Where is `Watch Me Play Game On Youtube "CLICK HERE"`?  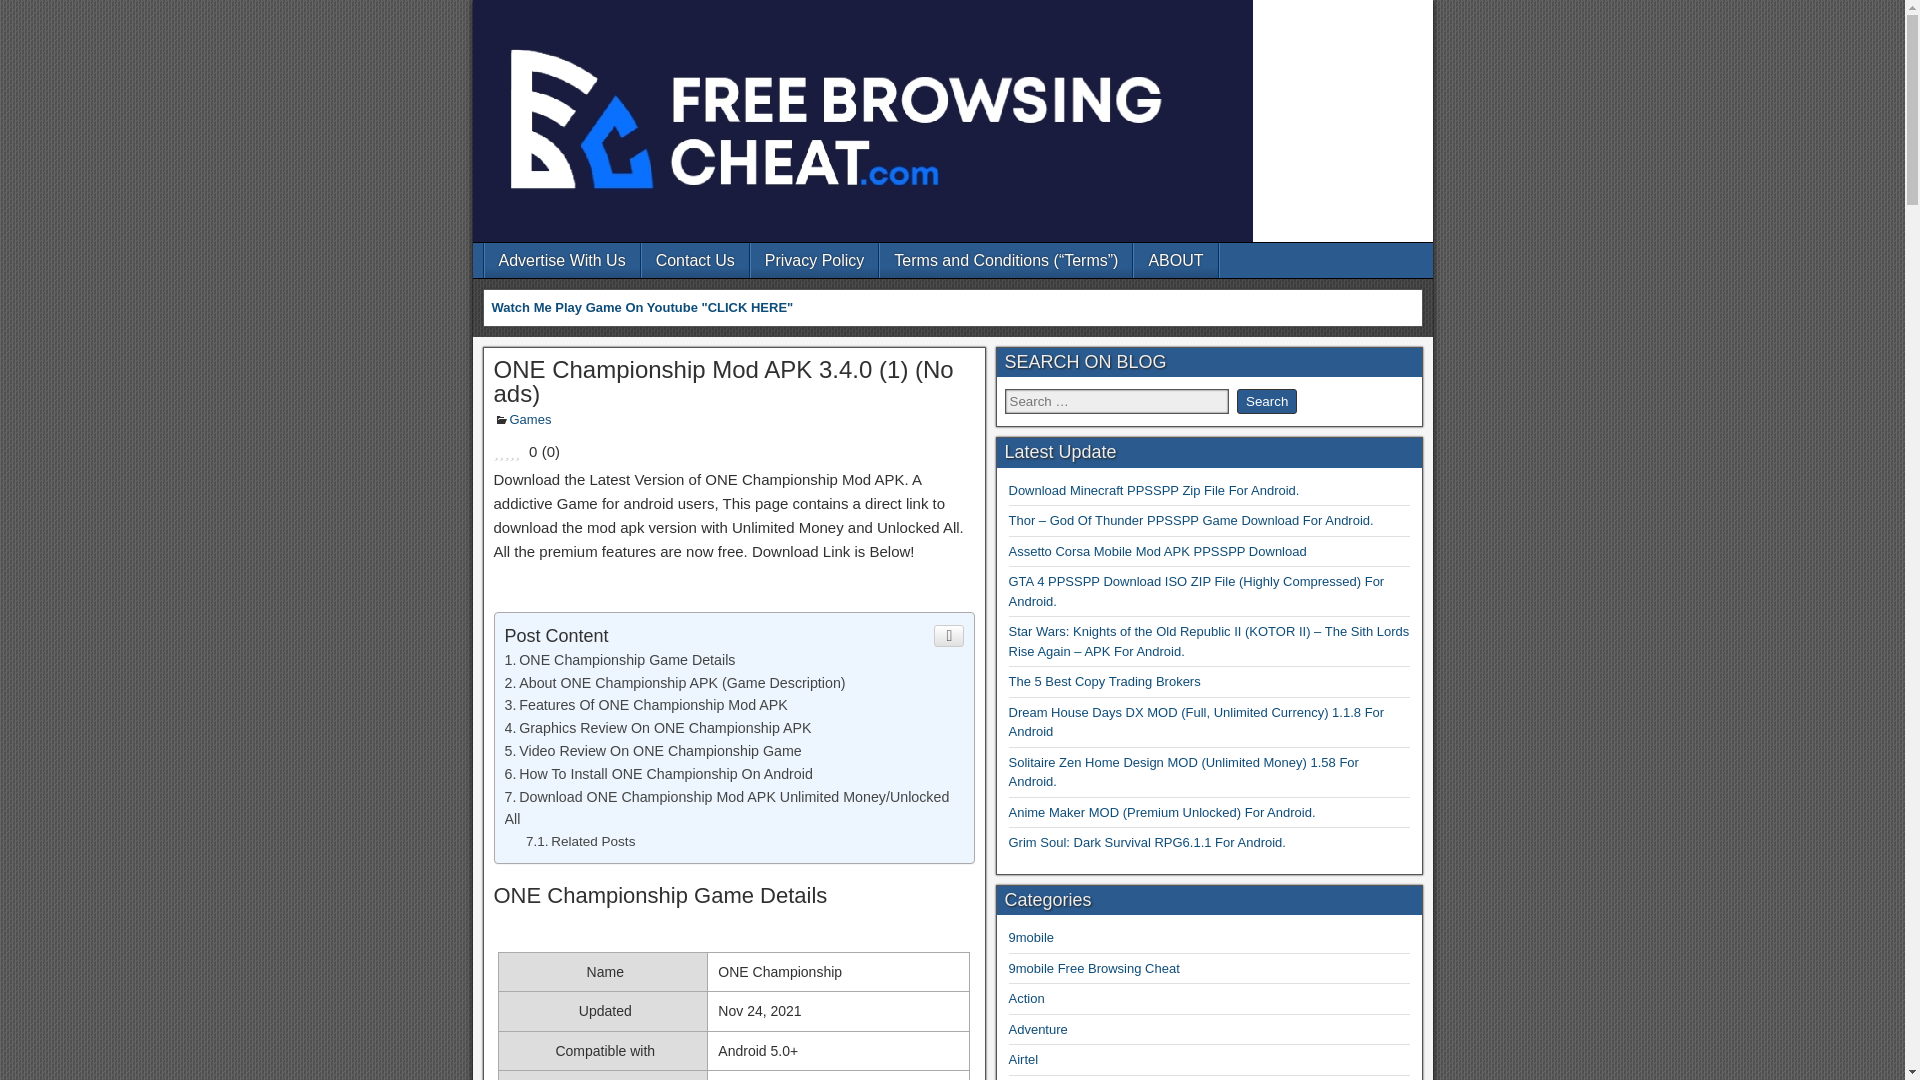 Watch Me Play Game On Youtube "CLICK HERE" is located at coordinates (642, 308).